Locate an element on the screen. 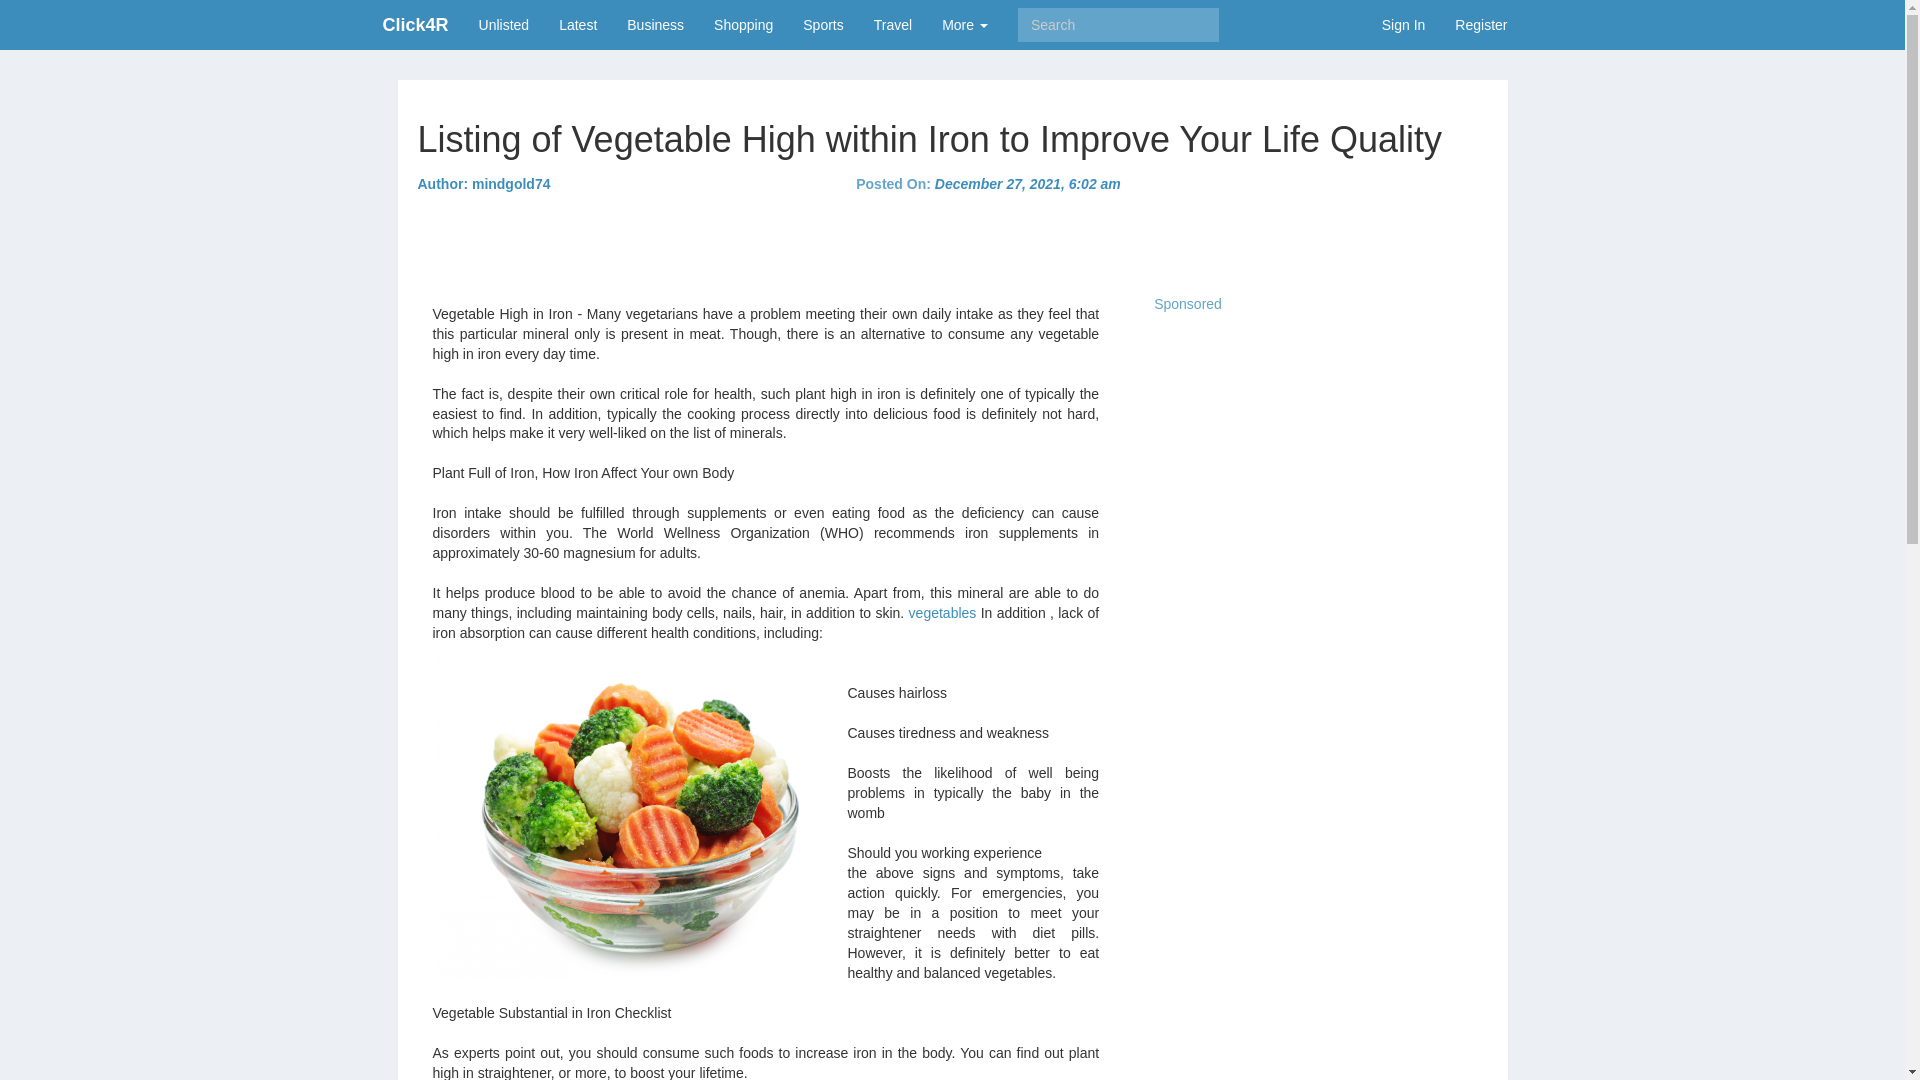  Click4R is located at coordinates (416, 24).